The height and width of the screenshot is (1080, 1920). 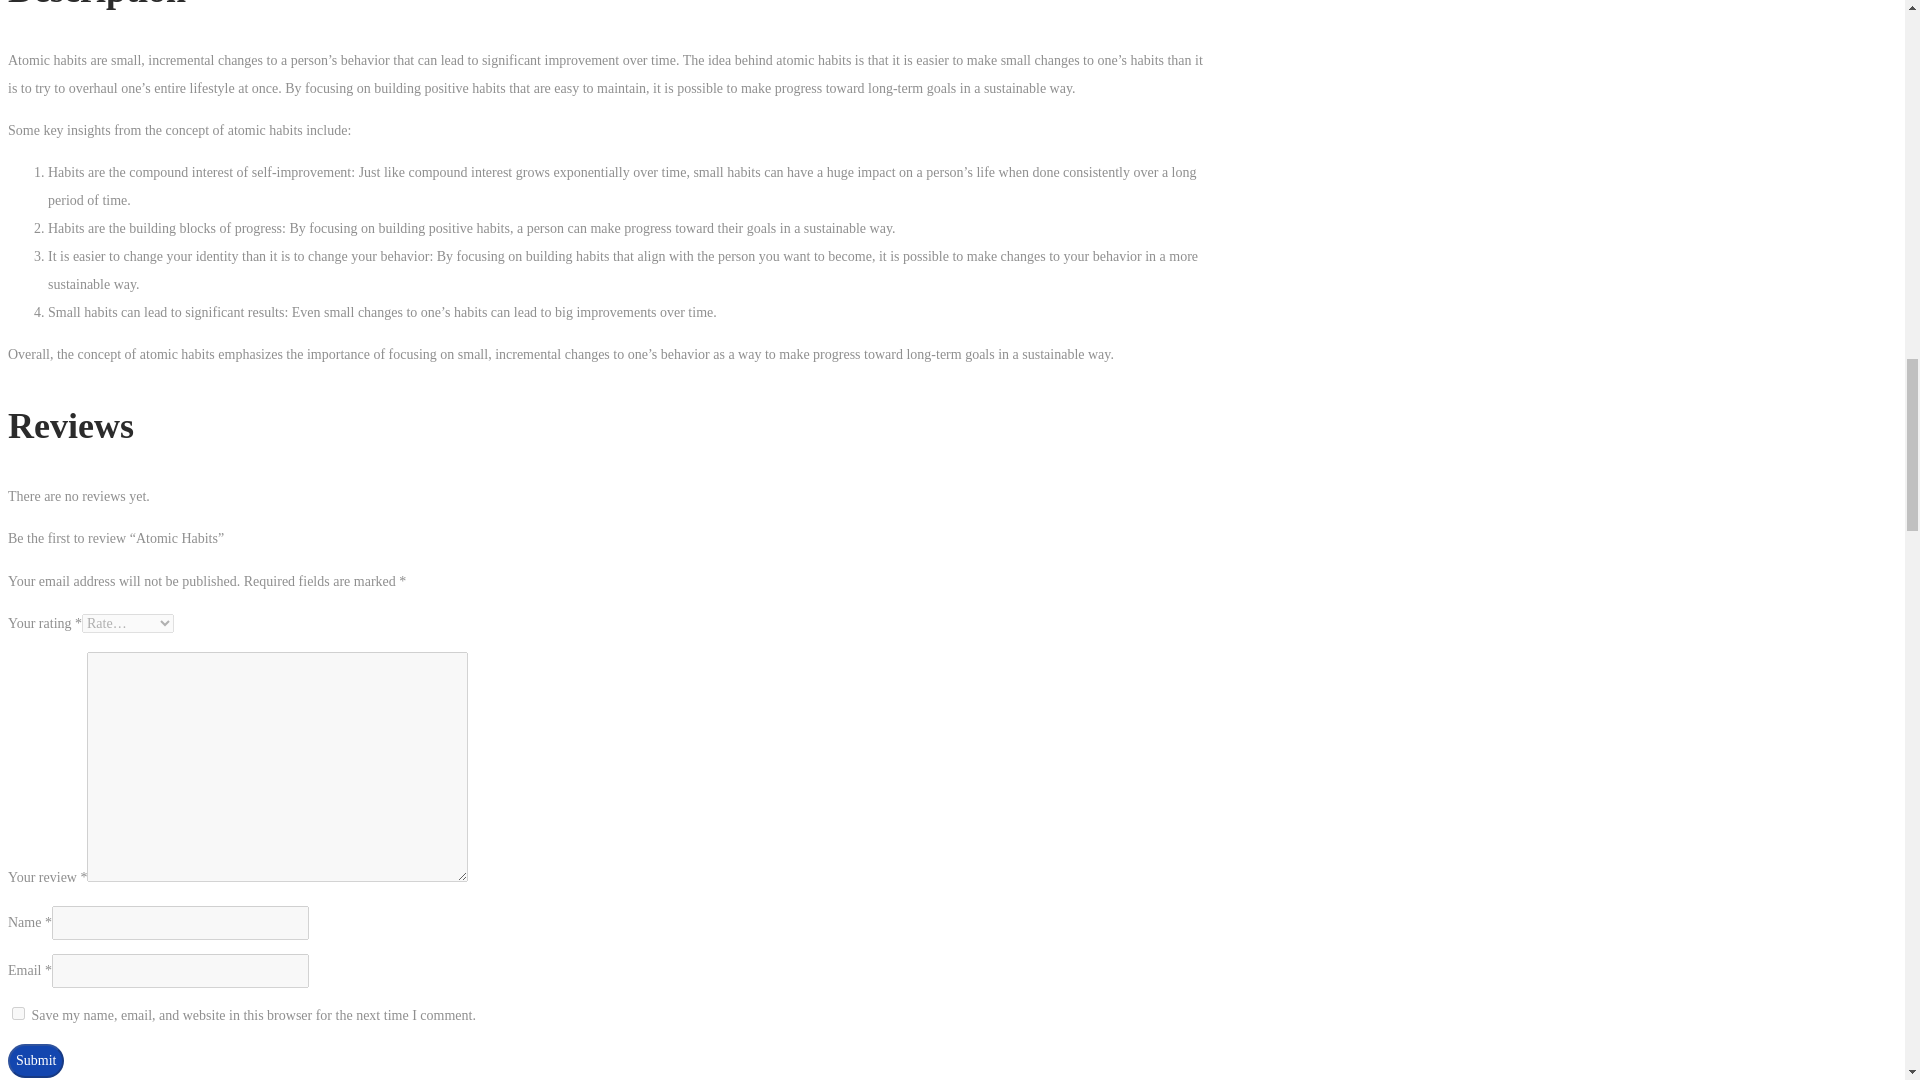 I want to click on Submit, so click(x=35, y=1060).